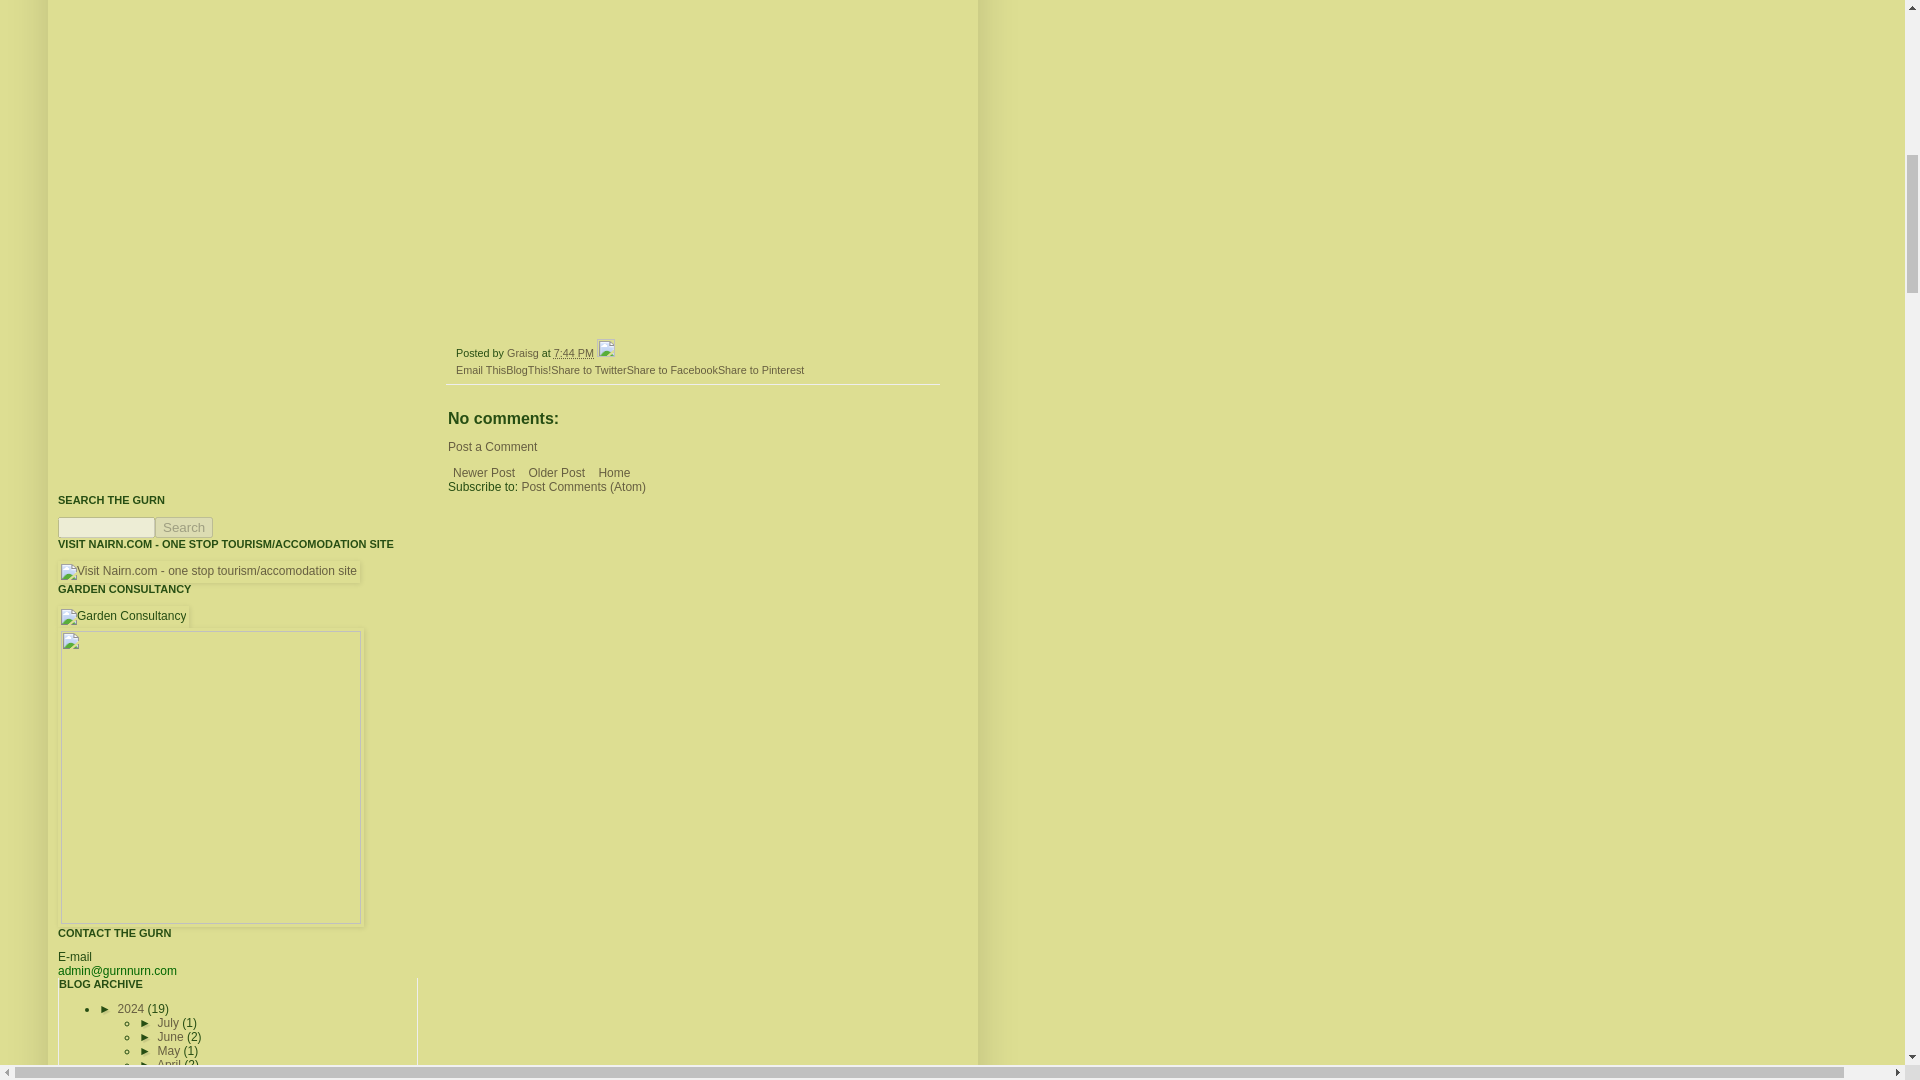 The width and height of the screenshot is (1920, 1080). What do you see at coordinates (672, 369) in the screenshot?
I see `Share to Facebook` at bounding box center [672, 369].